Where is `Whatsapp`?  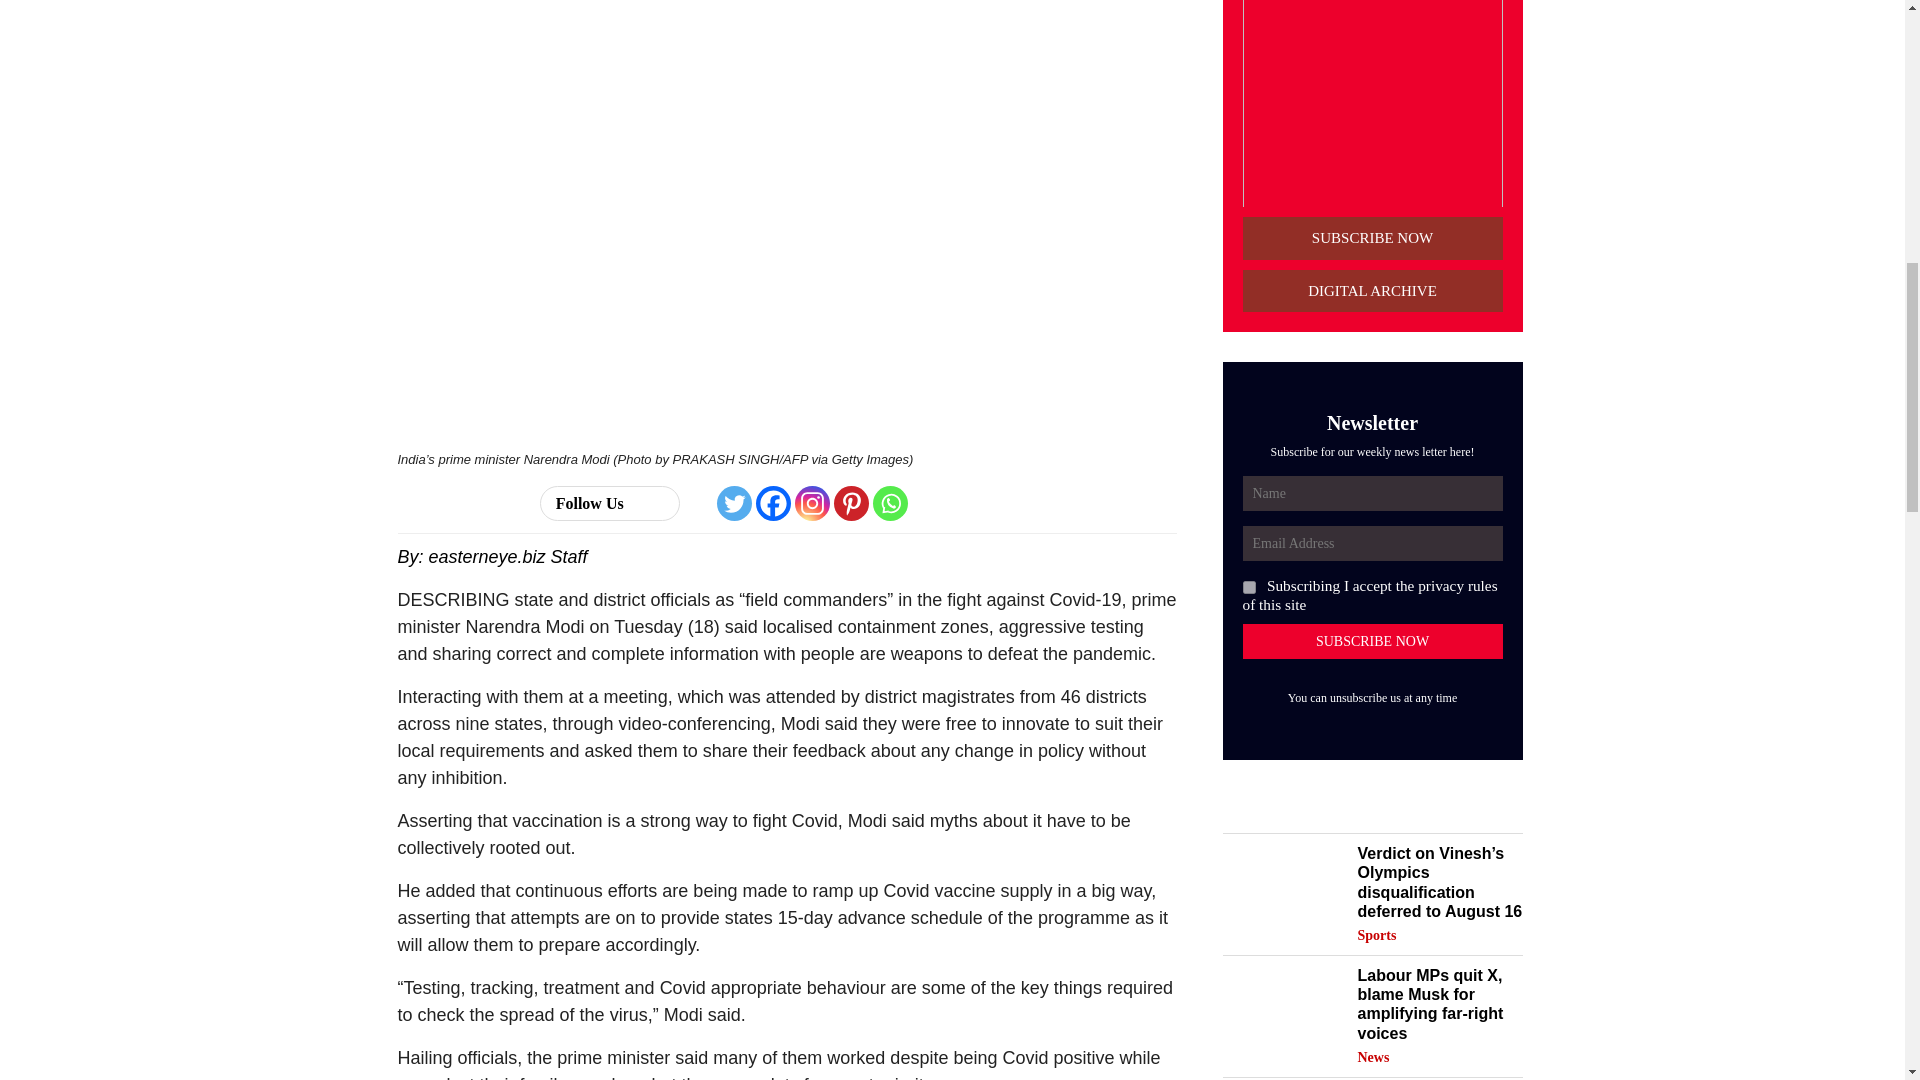
Whatsapp is located at coordinates (890, 503).